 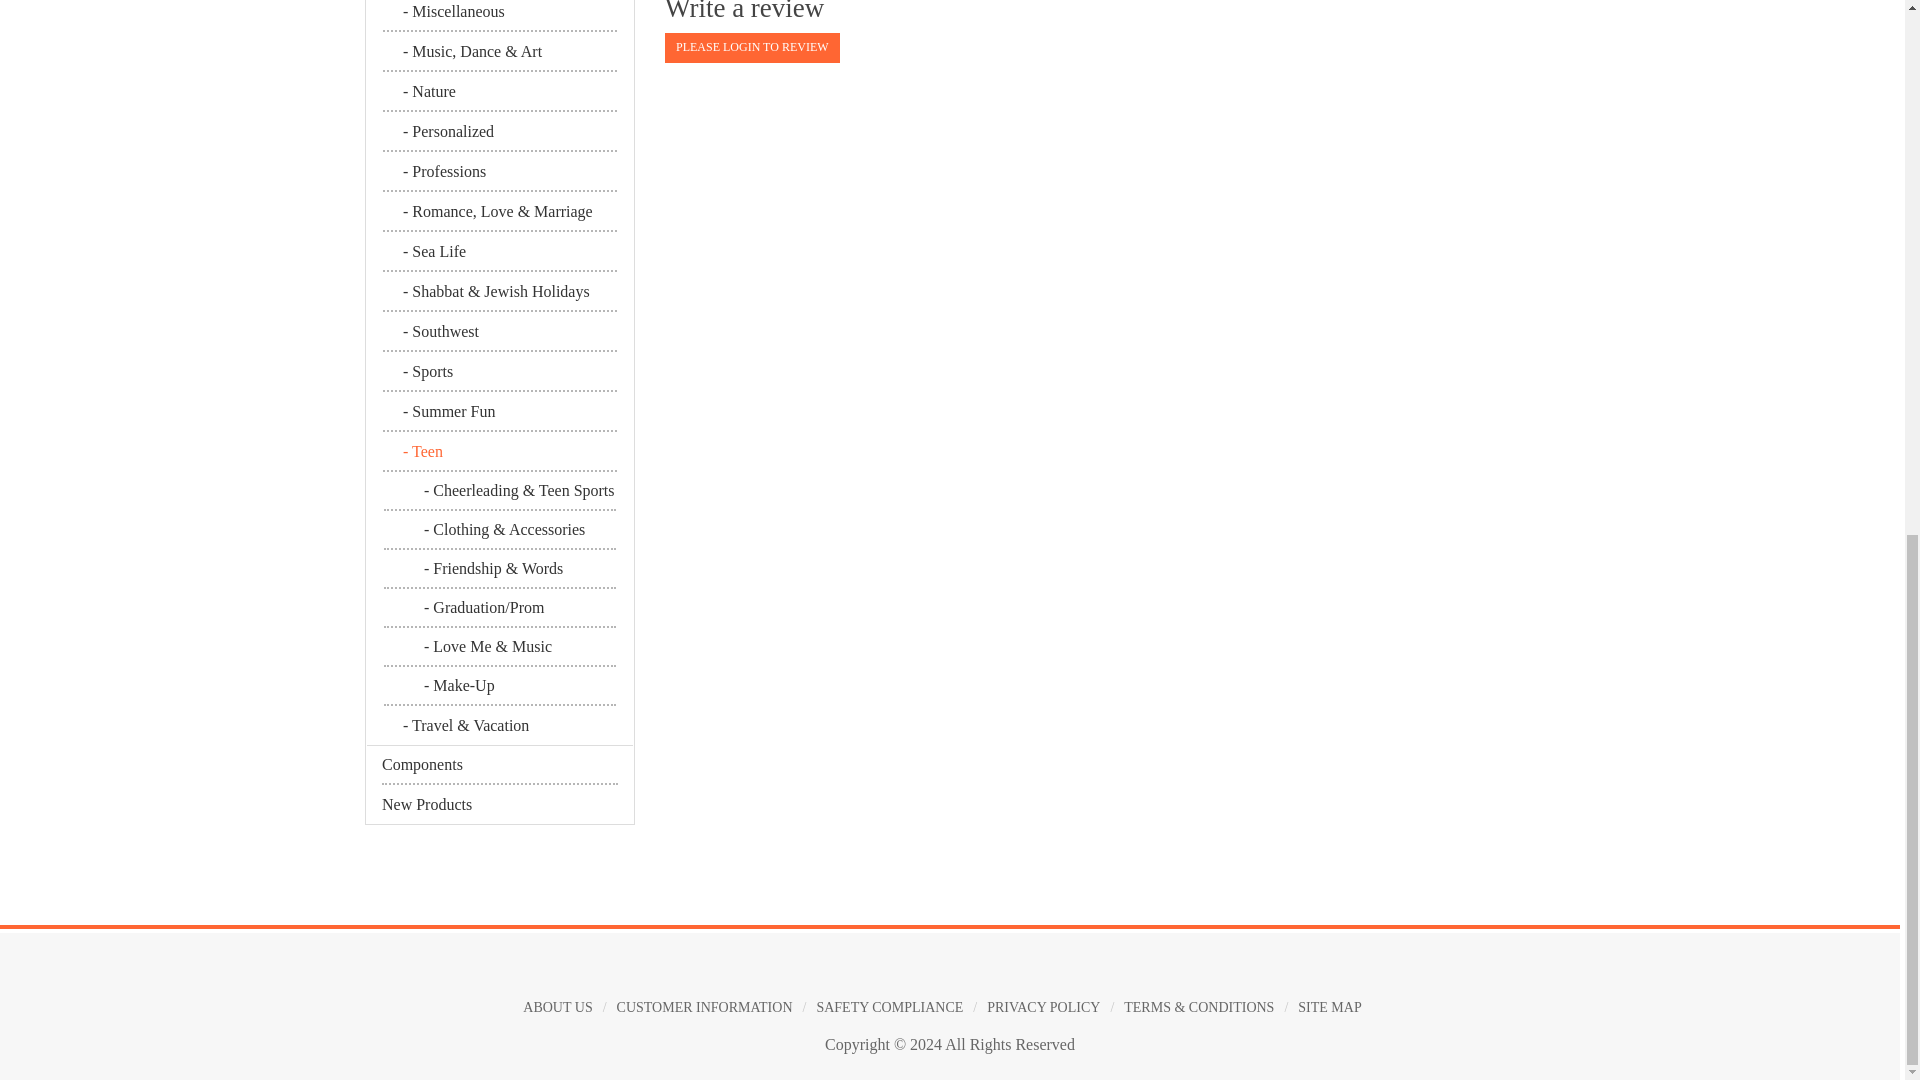 What do you see at coordinates (499, 16) in the screenshot?
I see `- Miscellaneous` at bounding box center [499, 16].